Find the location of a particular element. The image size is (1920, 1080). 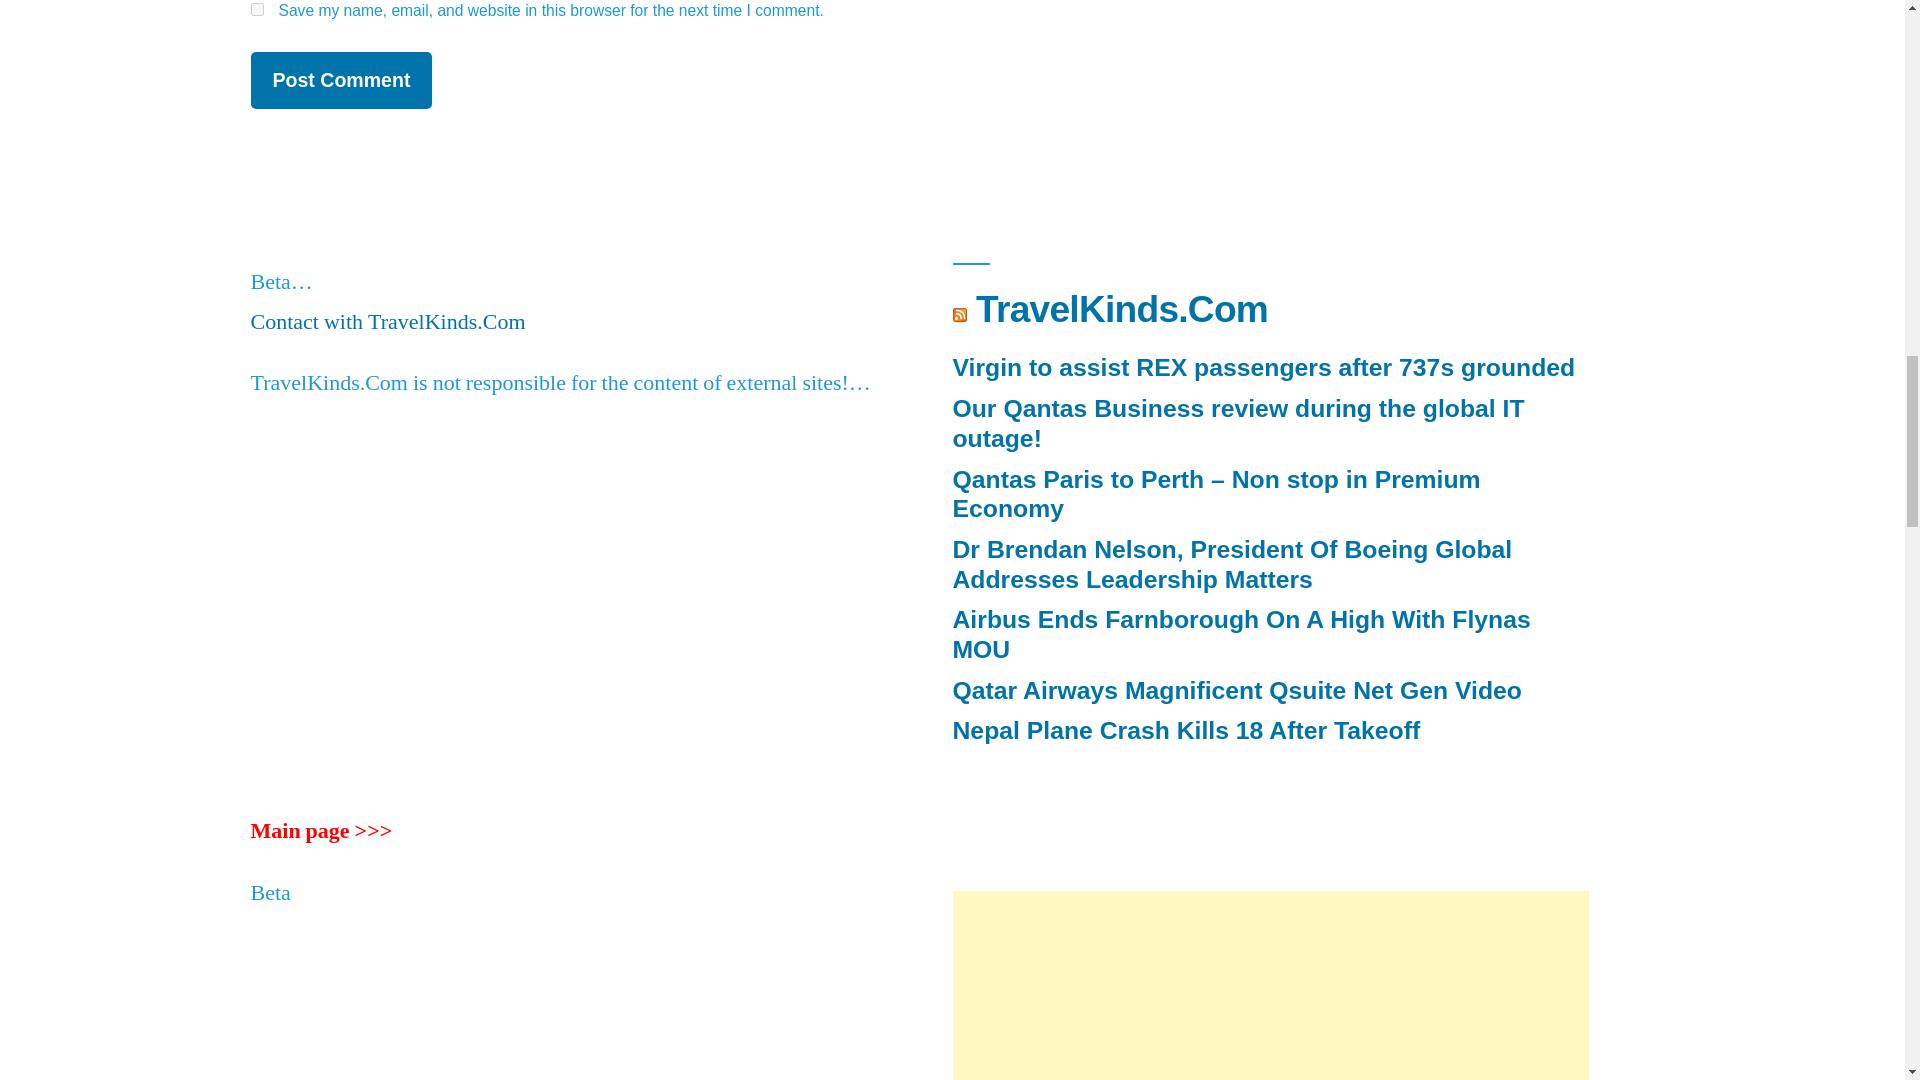

Our Qantas Business review during the global IT outage! is located at coordinates (1238, 424).